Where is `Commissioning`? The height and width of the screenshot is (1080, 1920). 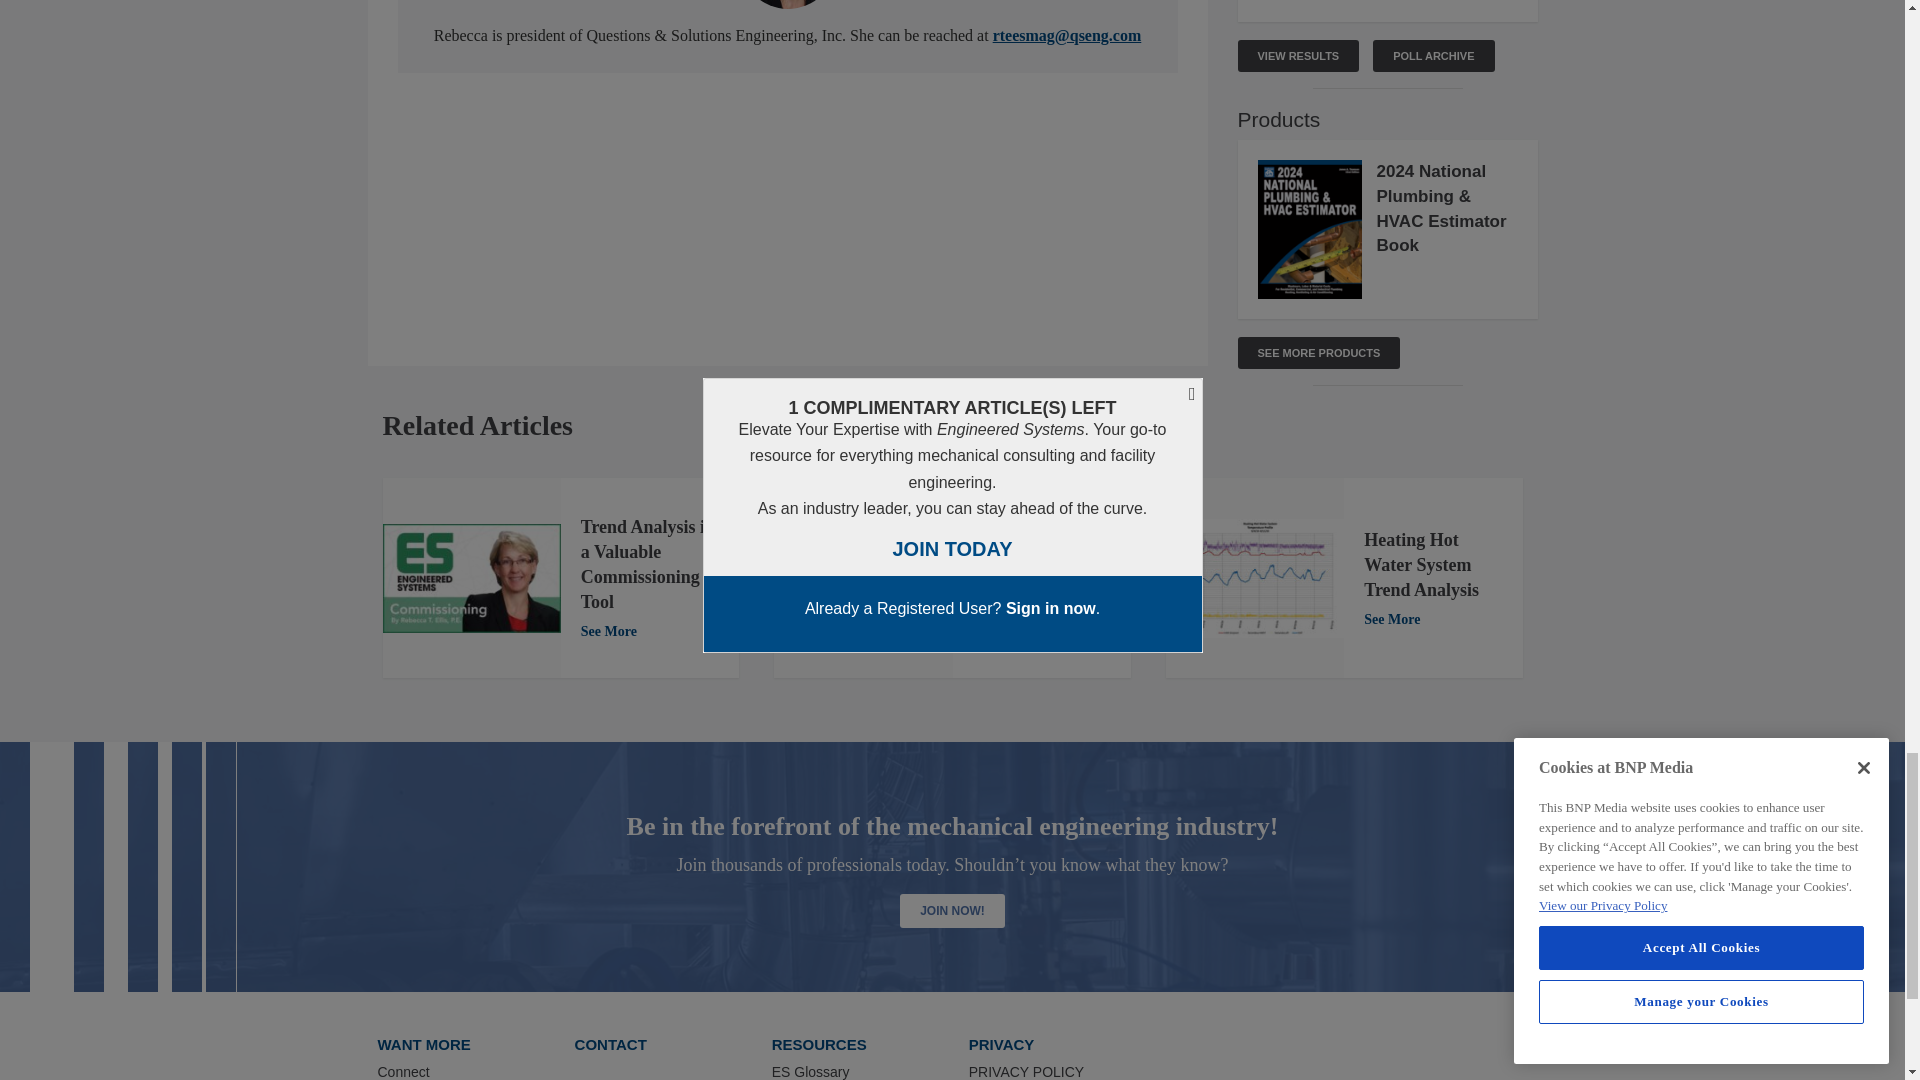 Commissioning is located at coordinates (862, 578).